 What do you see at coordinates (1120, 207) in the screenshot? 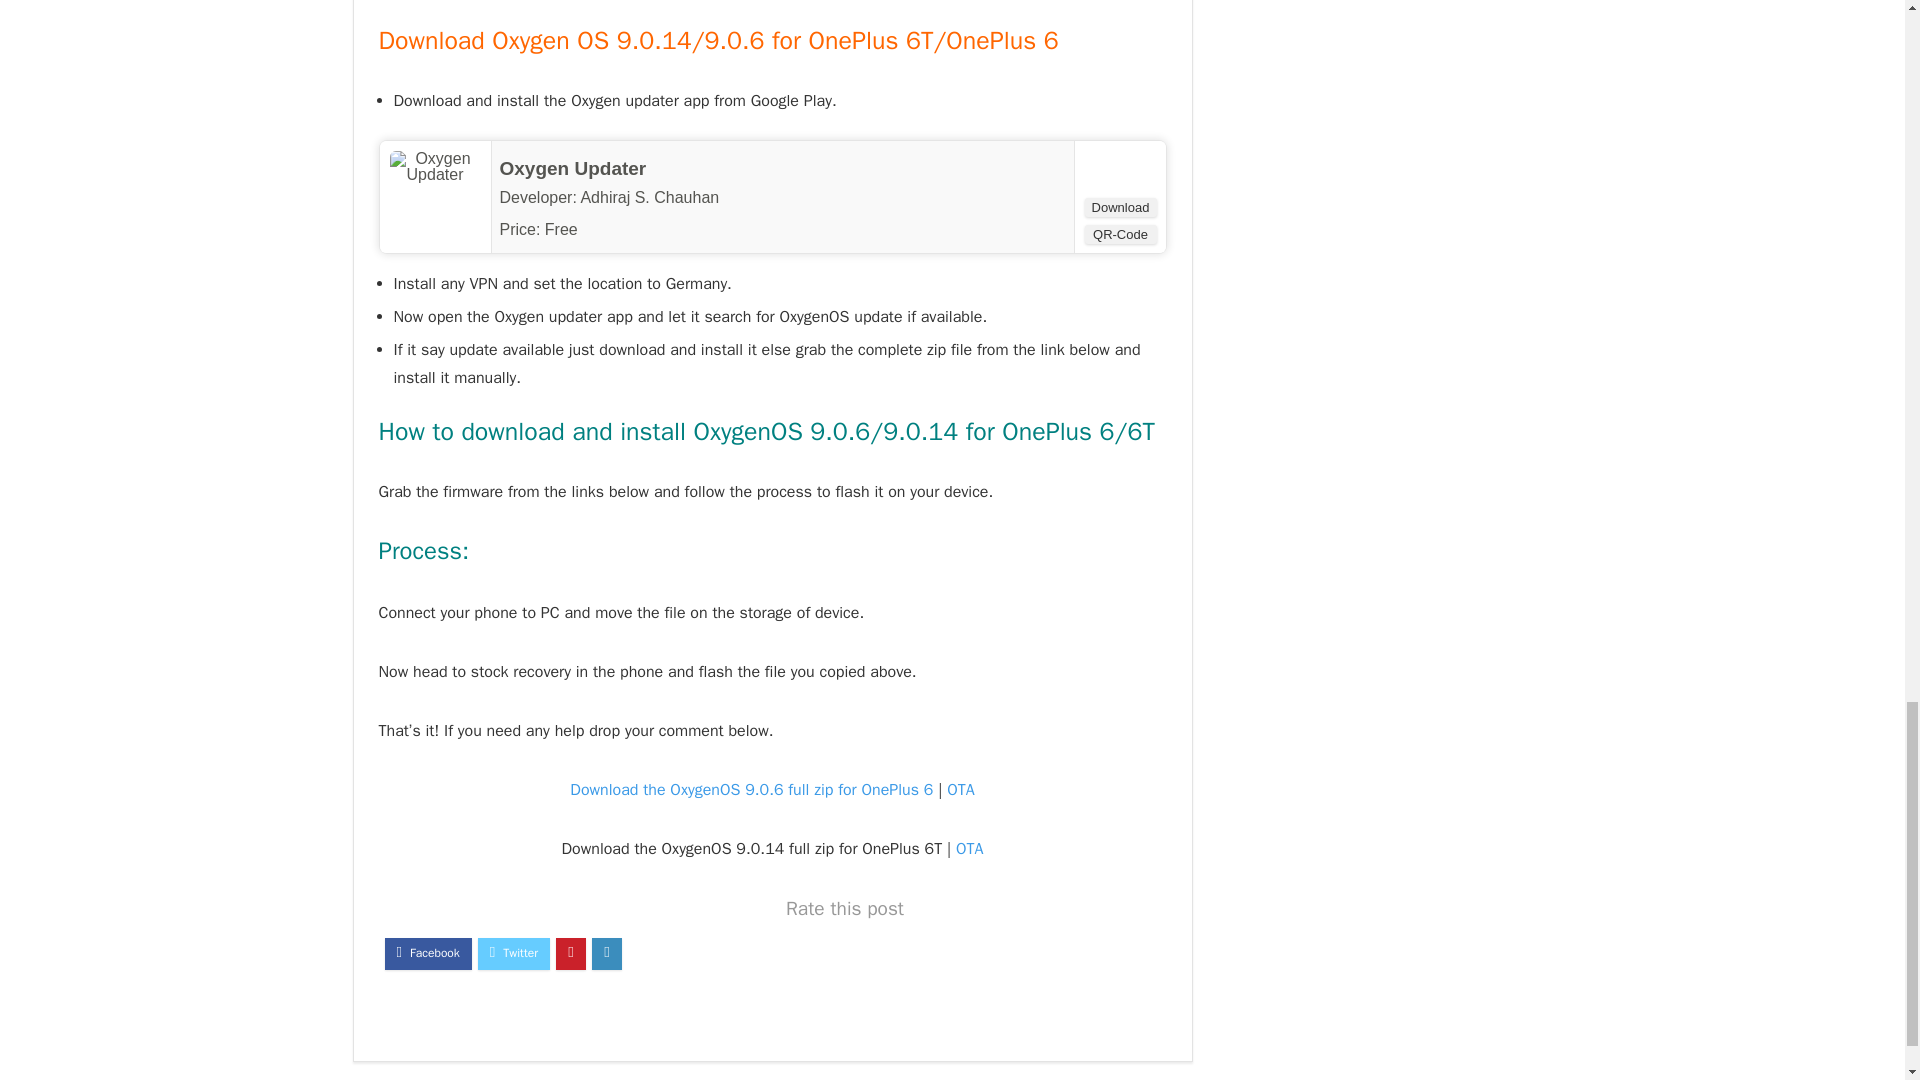
I see `Download` at bounding box center [1120, 207].